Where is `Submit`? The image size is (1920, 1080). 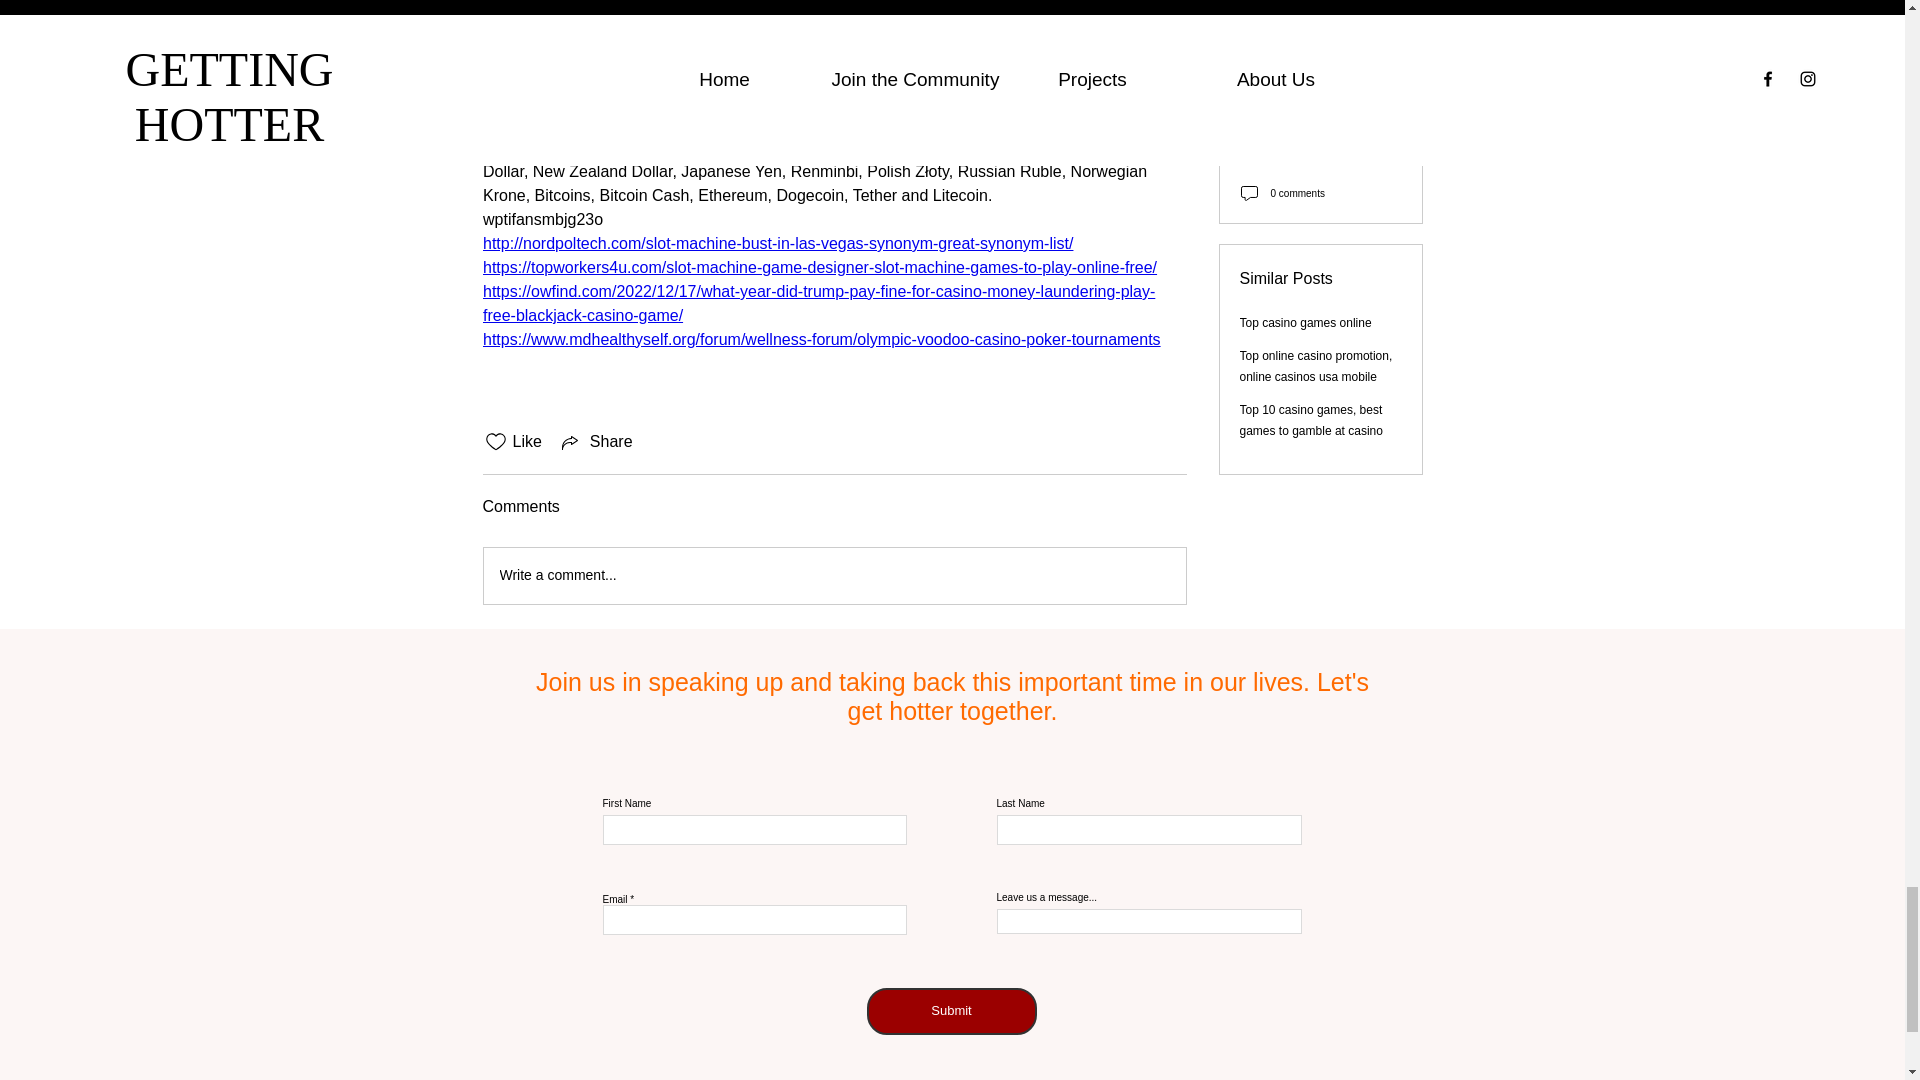
Submit is located at coordinates (950, 1011).